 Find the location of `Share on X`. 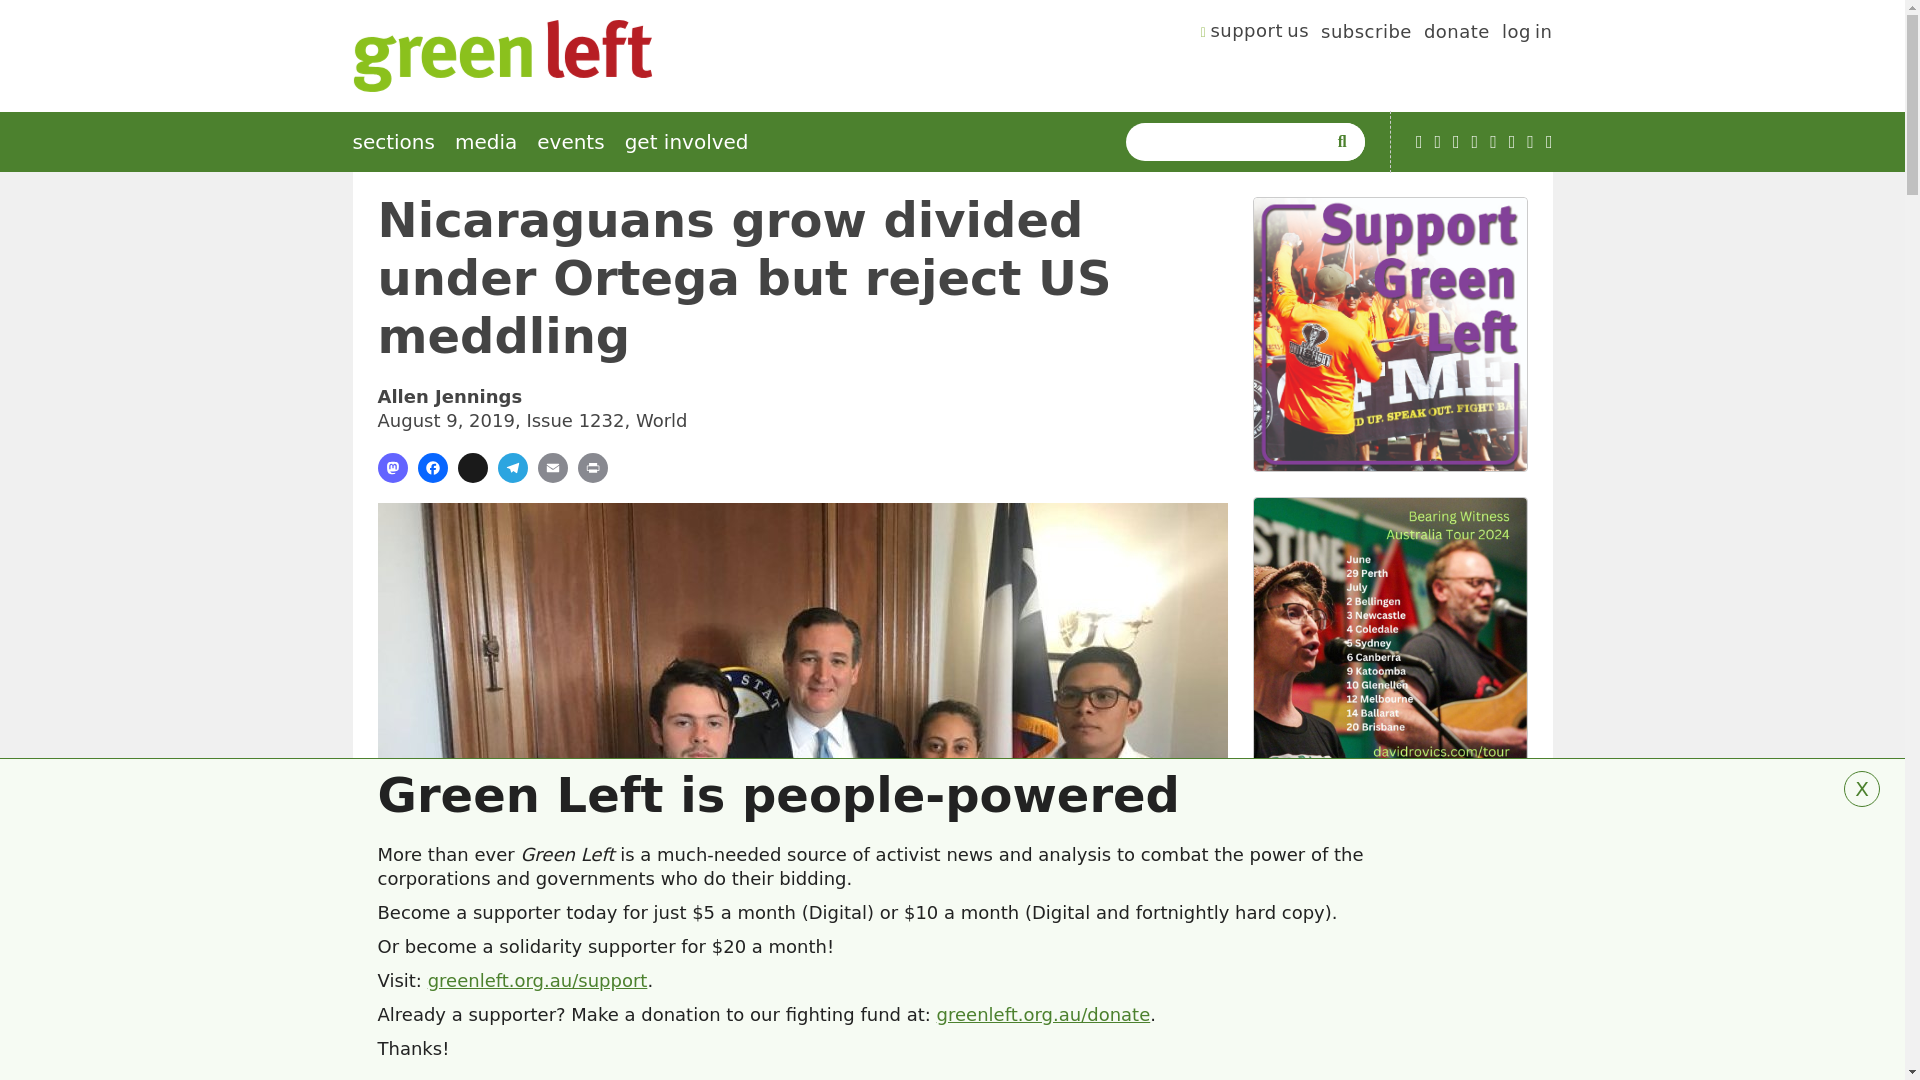

Share on X is located at coordinates (472, 467).